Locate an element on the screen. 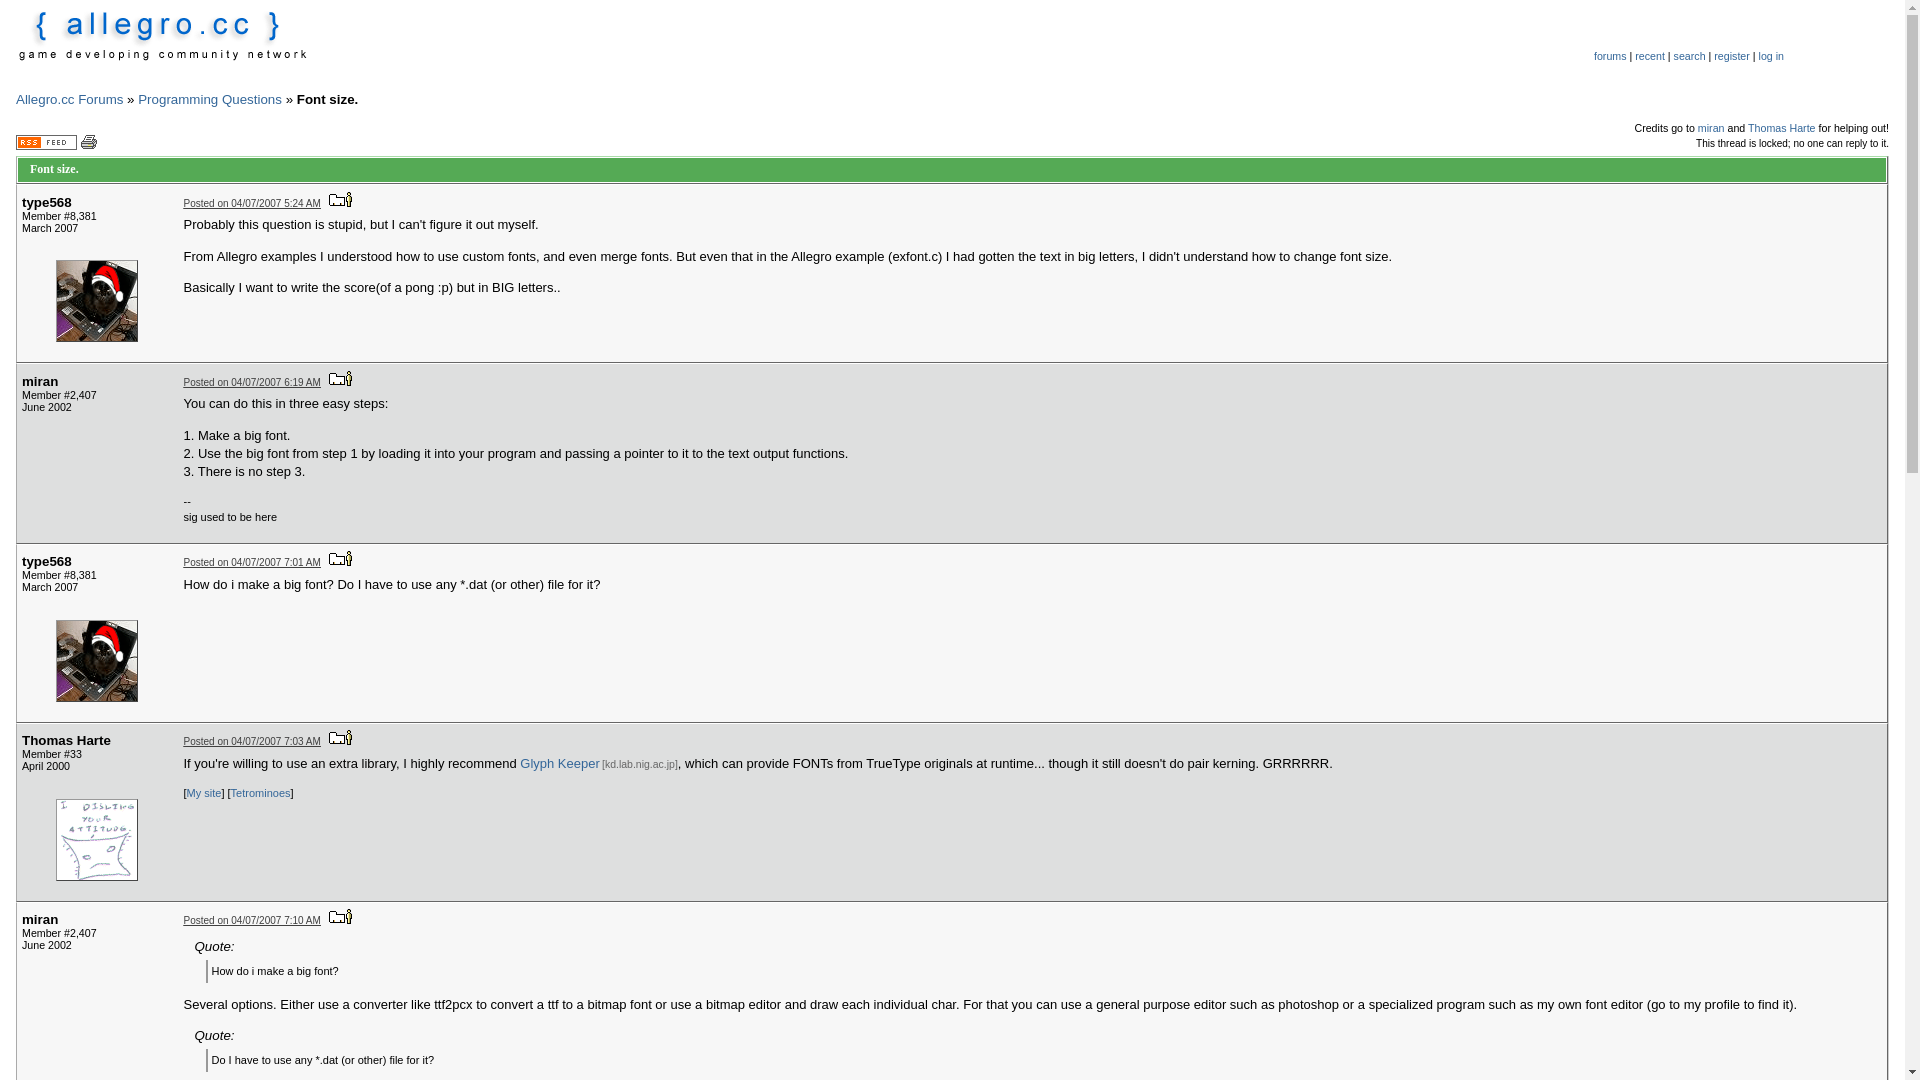  Glyph Keeper is located at coordinates (560, 764).